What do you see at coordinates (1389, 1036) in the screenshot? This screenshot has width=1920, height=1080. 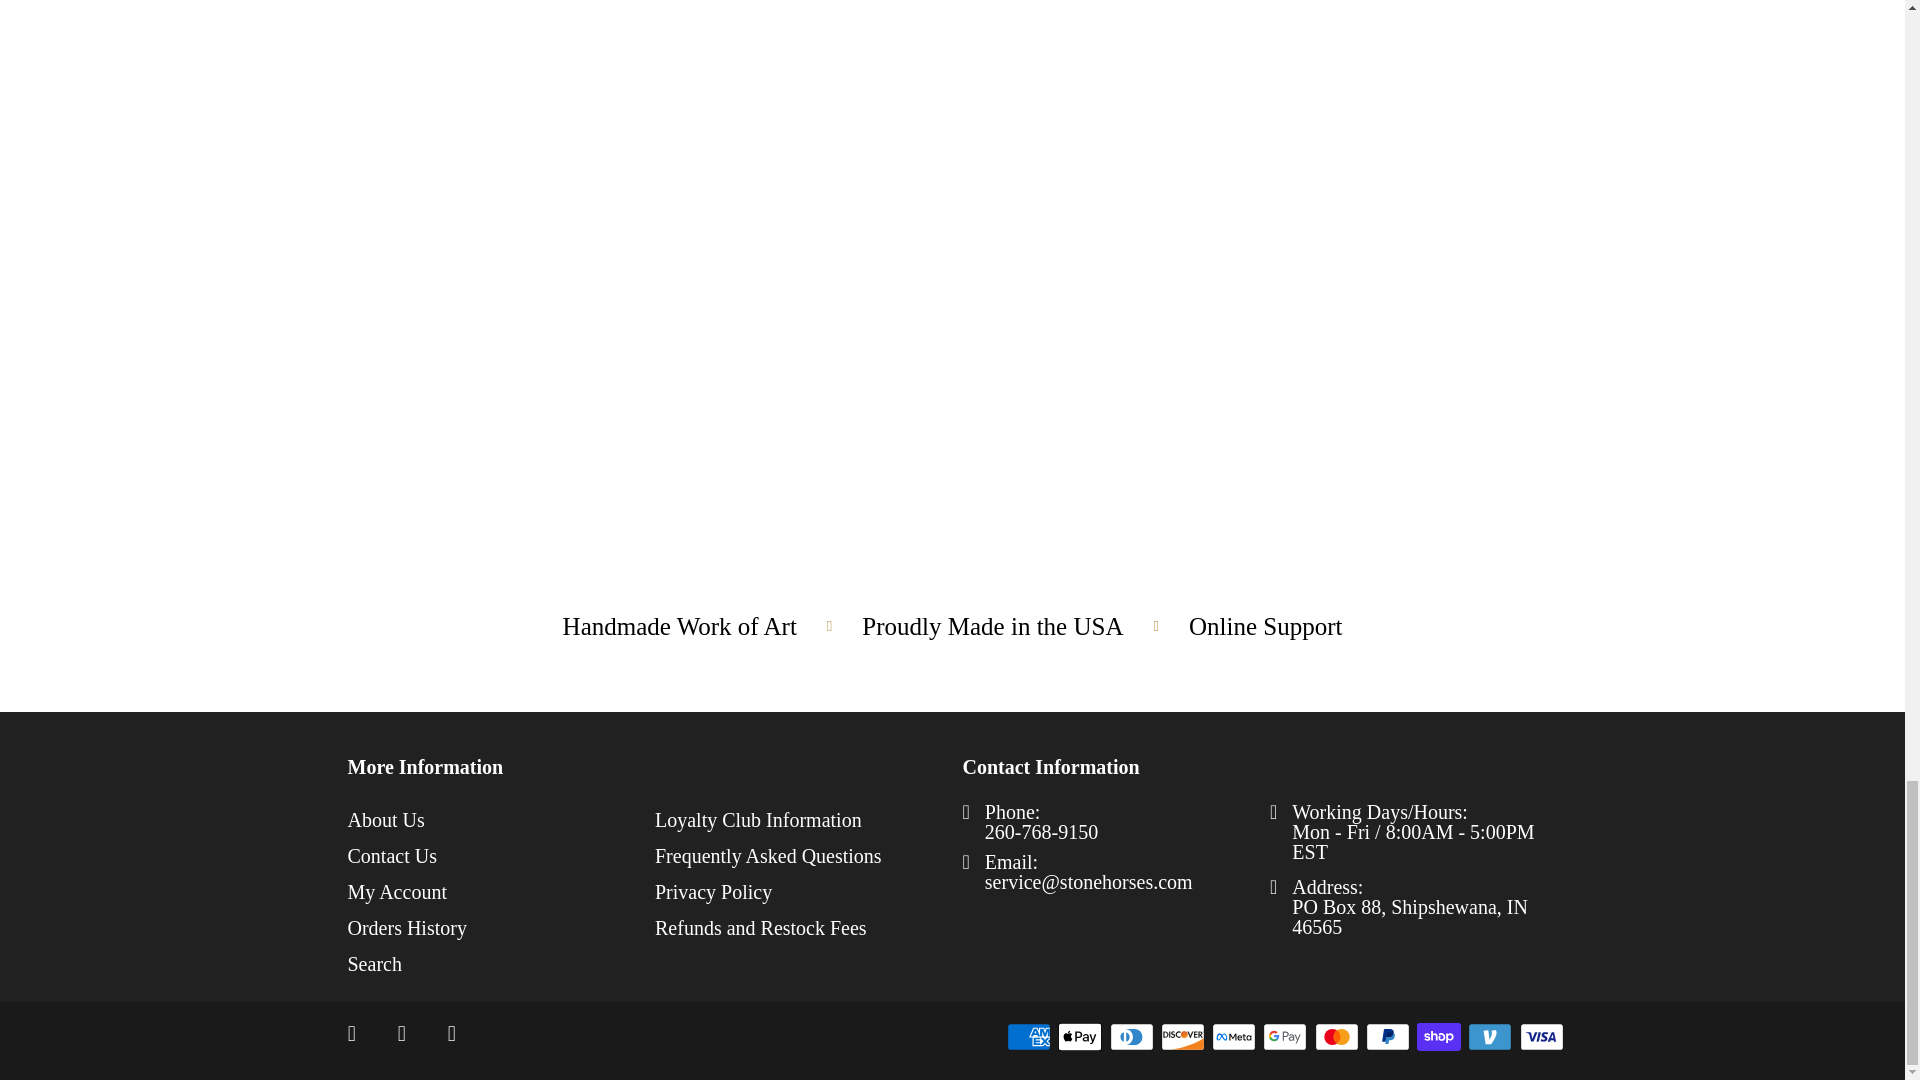 I see `PayPal` at bounding box center [1389, 1036].